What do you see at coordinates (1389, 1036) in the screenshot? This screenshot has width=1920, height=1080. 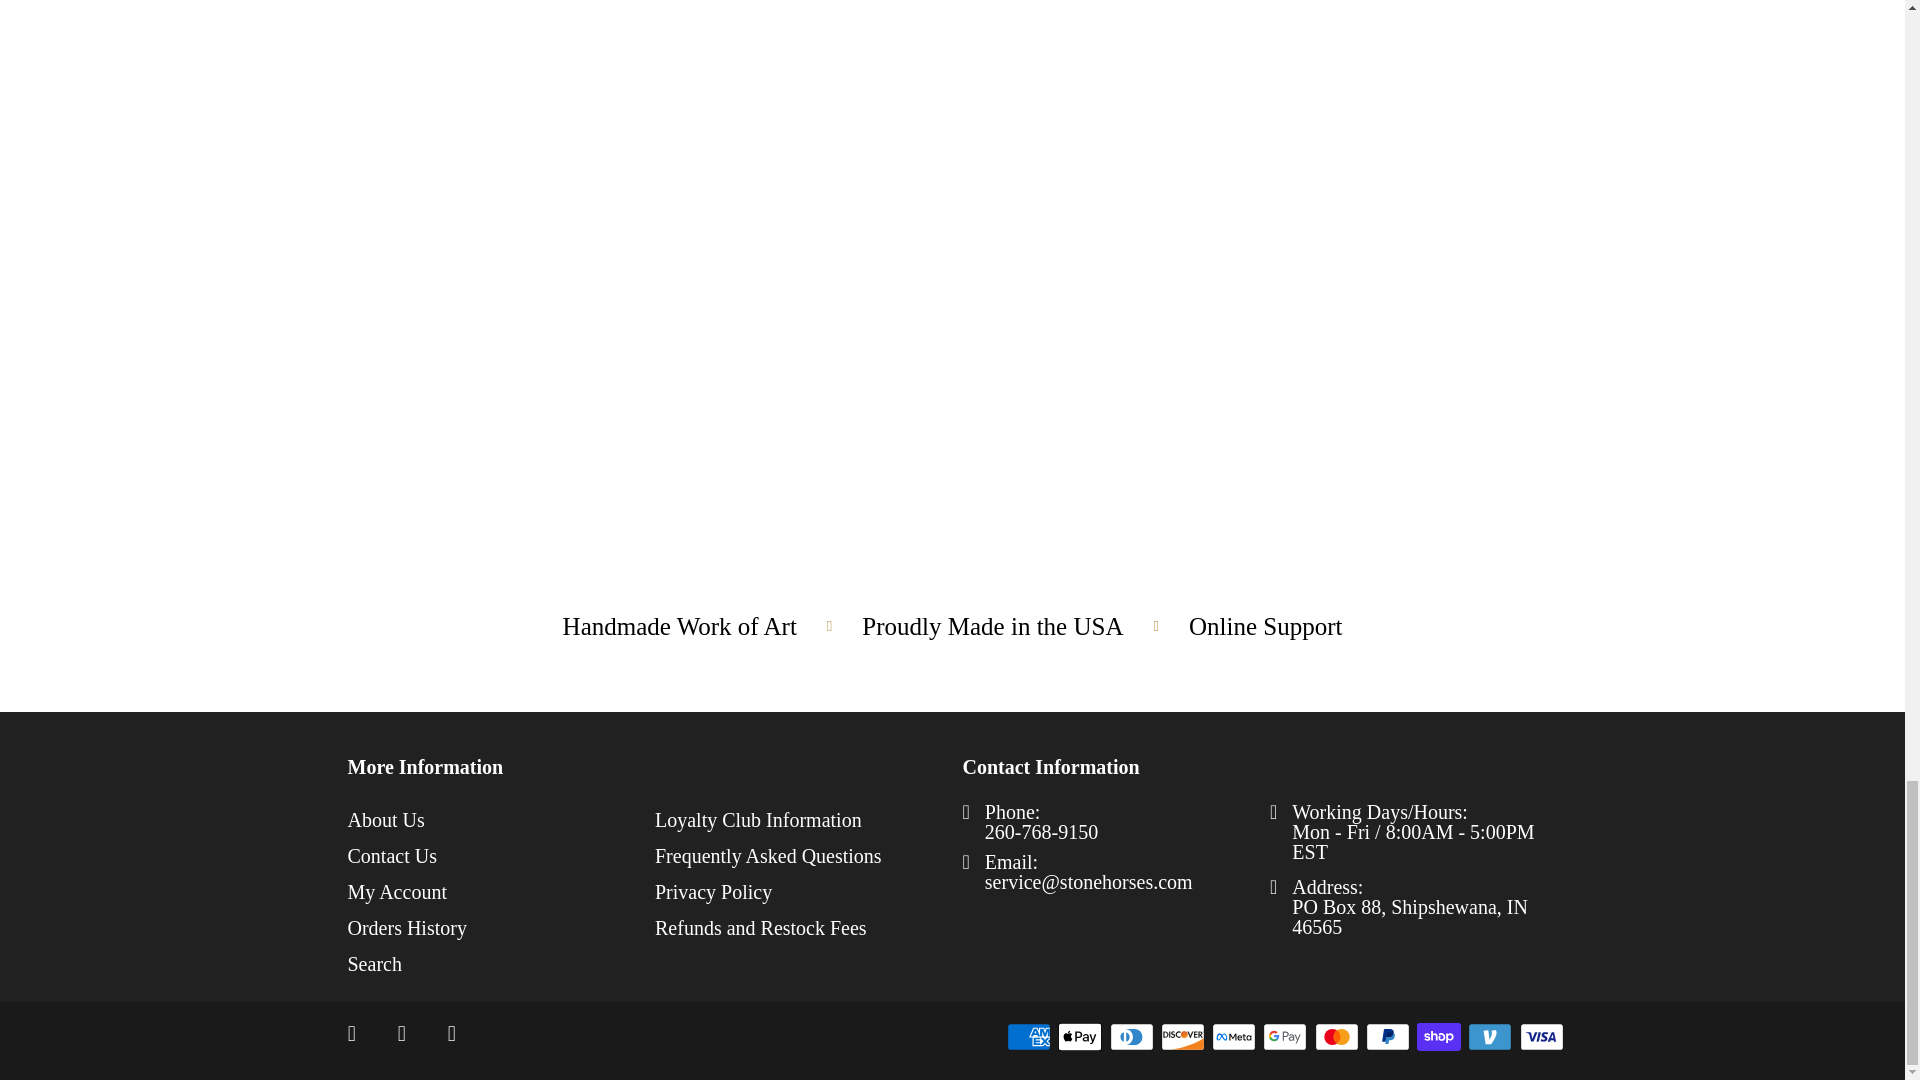 I see `PayPal` at bounding box center [1389, 1036].